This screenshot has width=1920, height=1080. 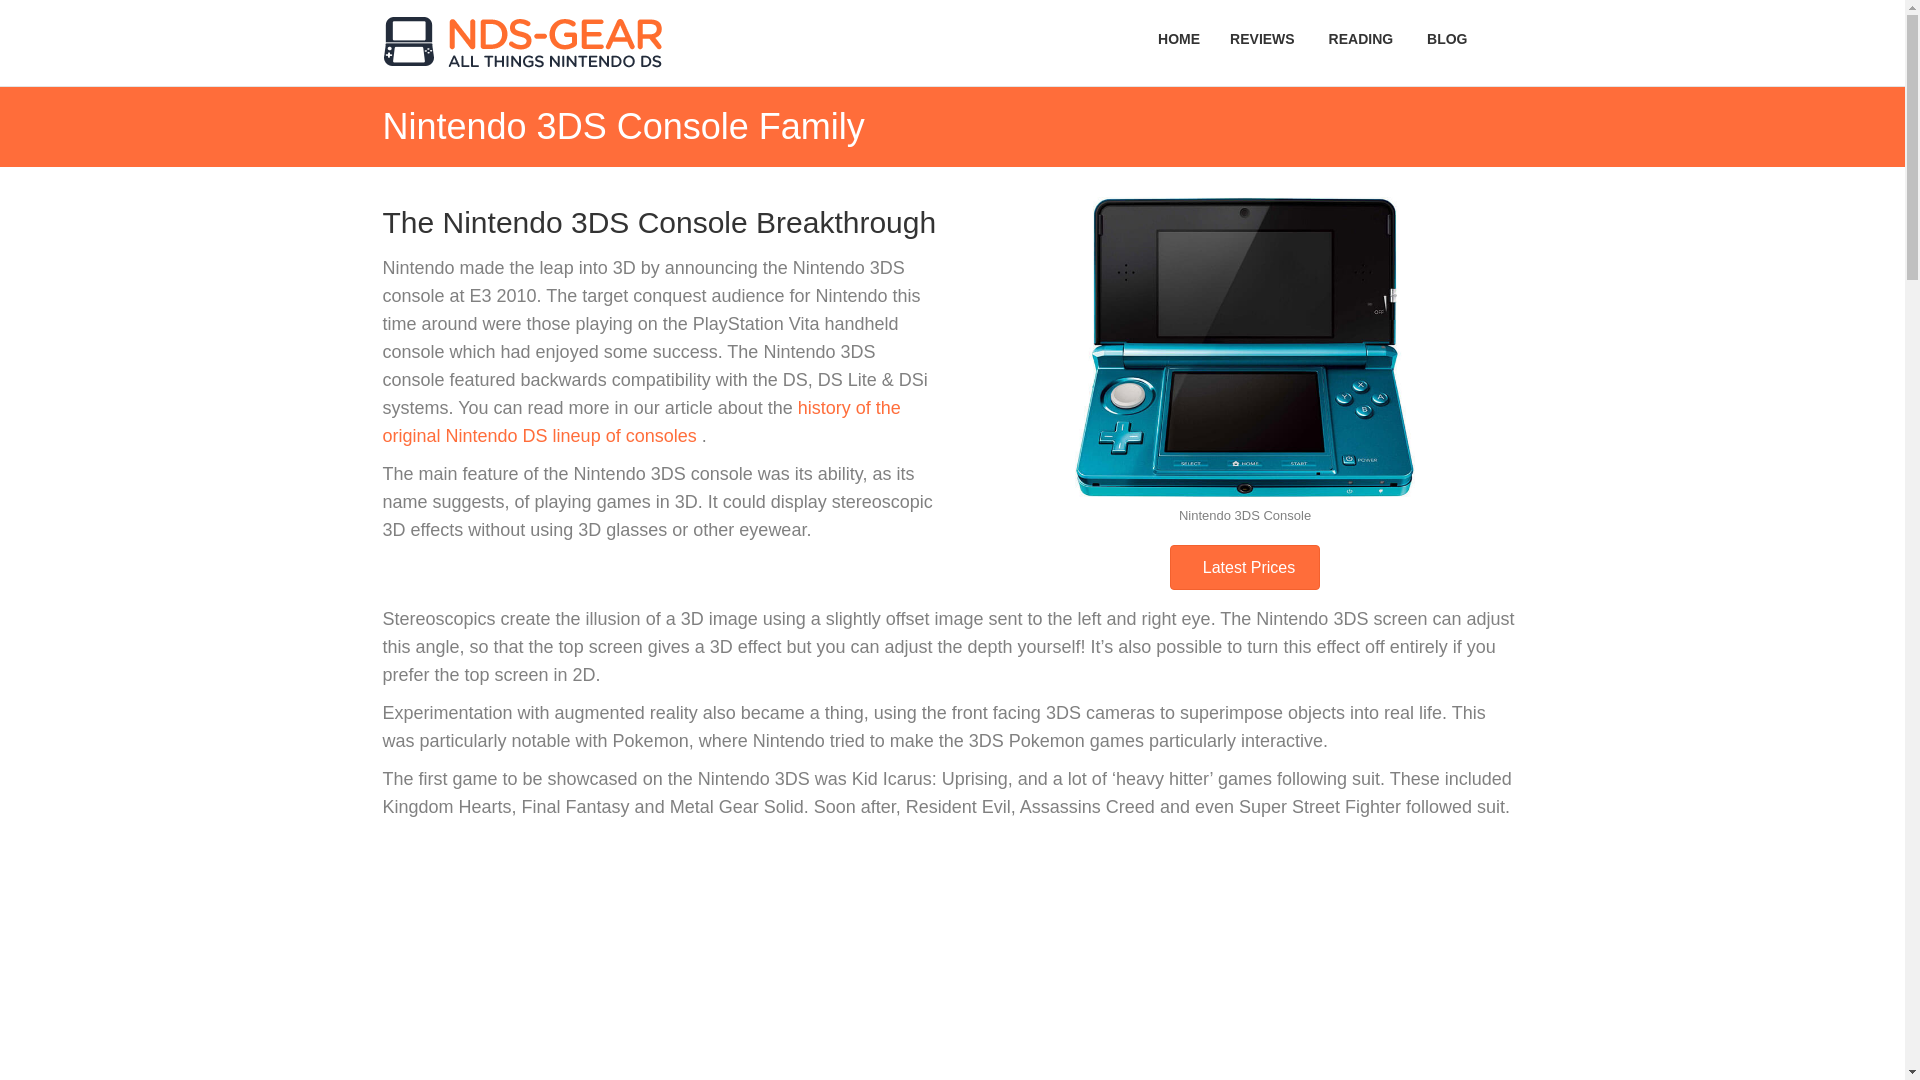 I want to click on REVIEWS , so click(x=1264, y=40).